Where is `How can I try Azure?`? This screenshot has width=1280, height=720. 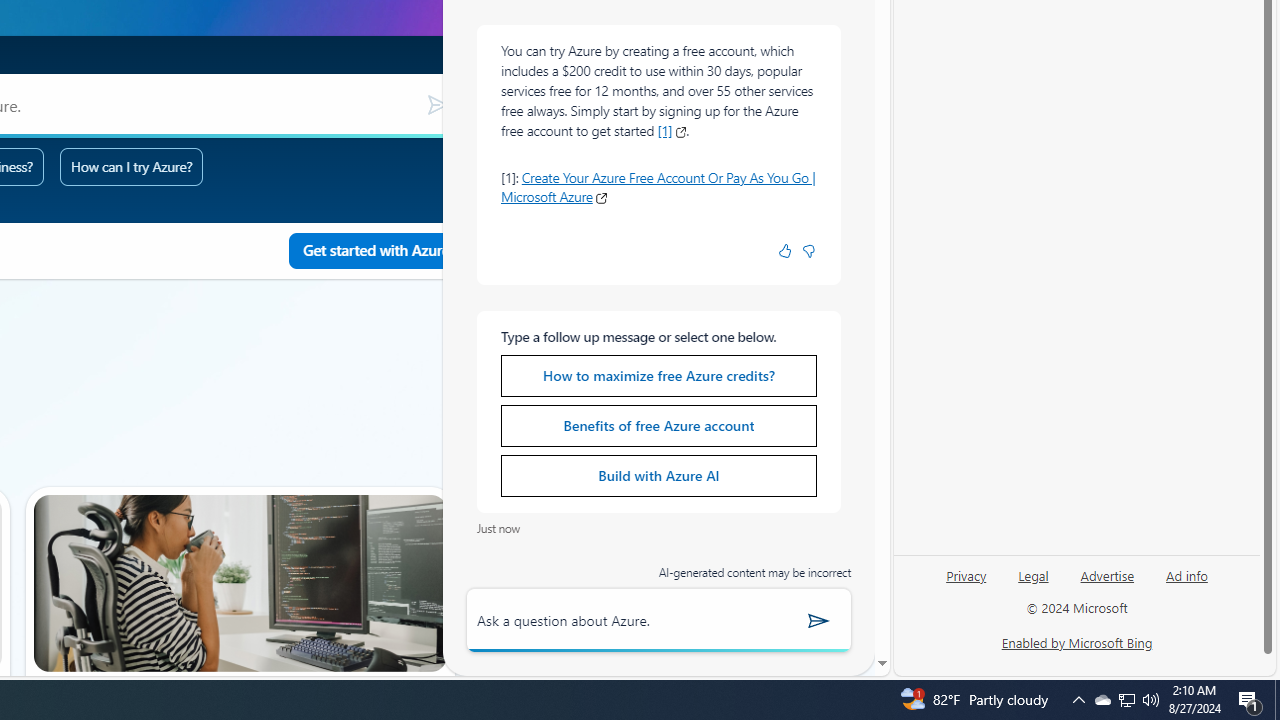 How can I try Azure? is located at coordinates (132, 166).